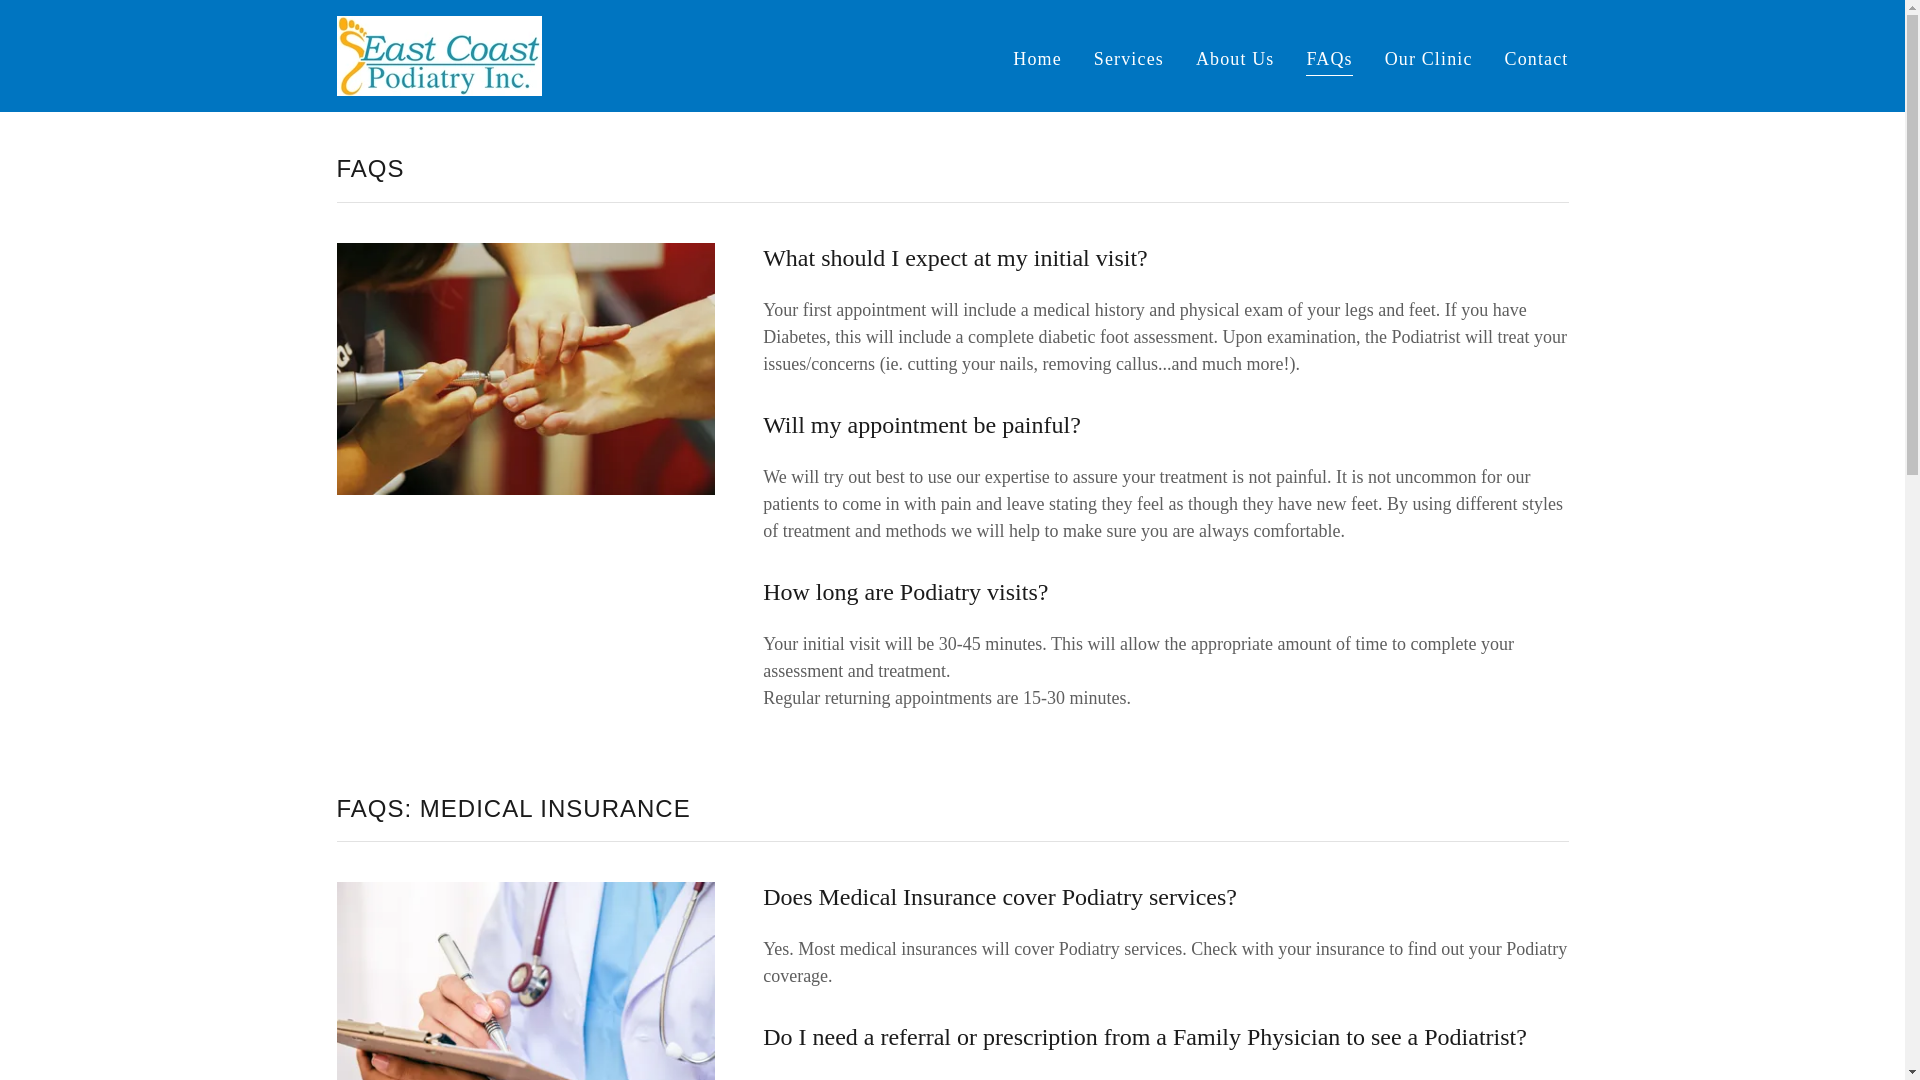 Image resolution: width=1920 pixels, height=1080 pixels. I want to click on Contact, so click(1536, 57).